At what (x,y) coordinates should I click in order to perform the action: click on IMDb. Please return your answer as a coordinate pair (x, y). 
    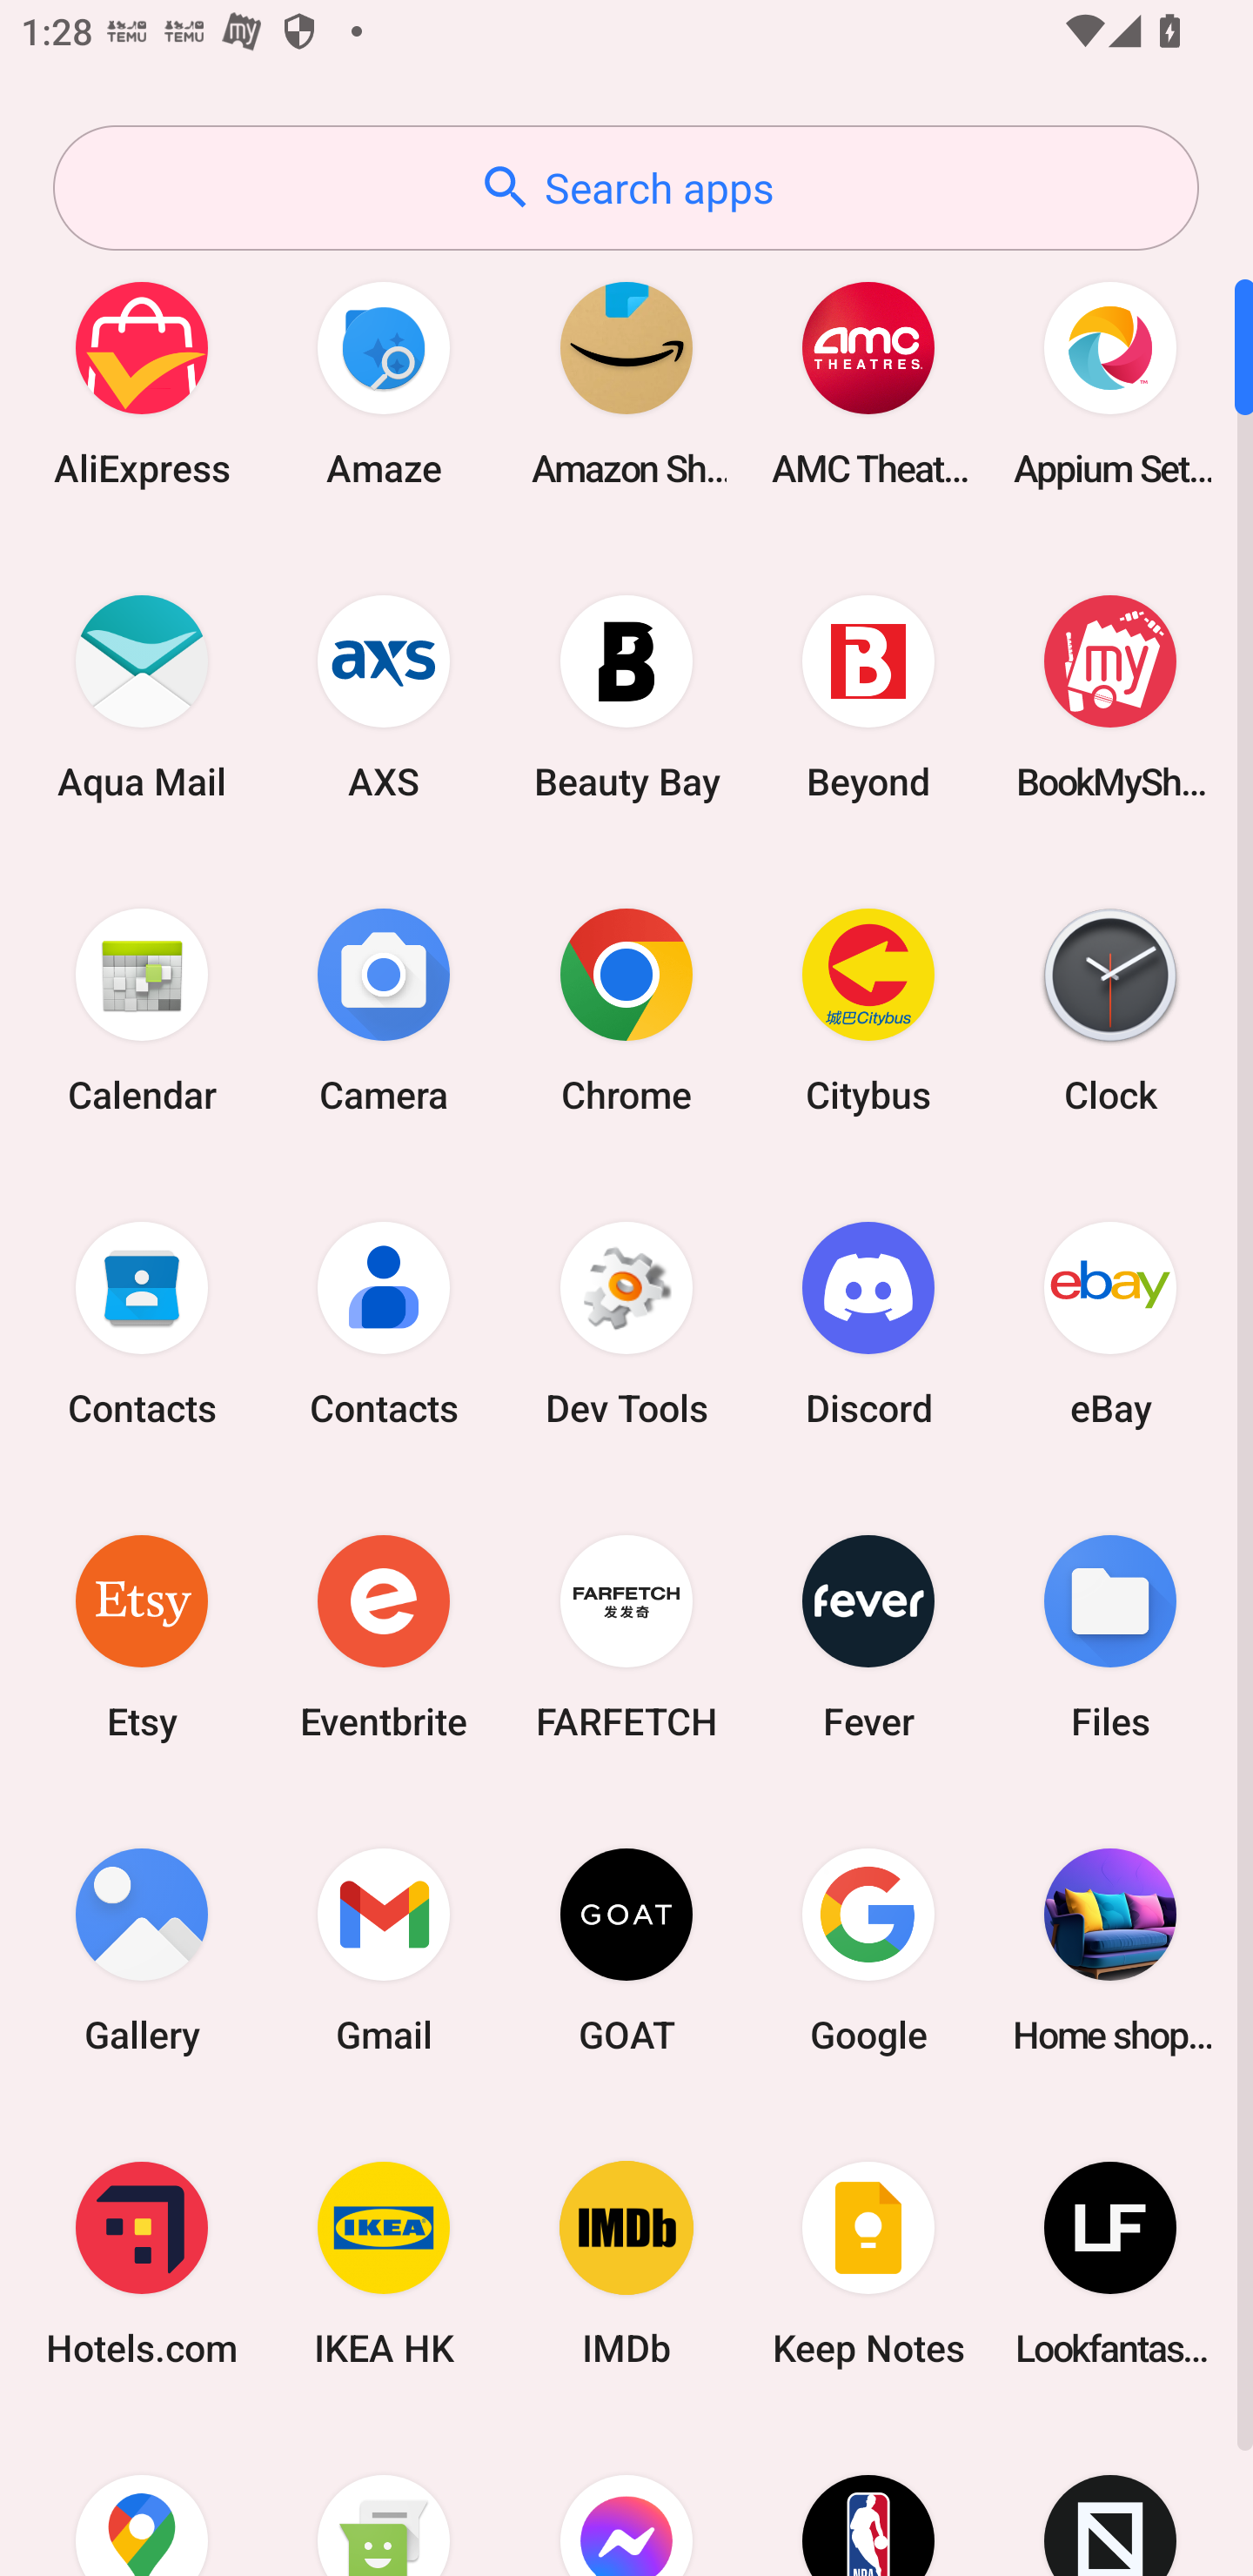
    Looking at the image, I should click on (626, 2264).